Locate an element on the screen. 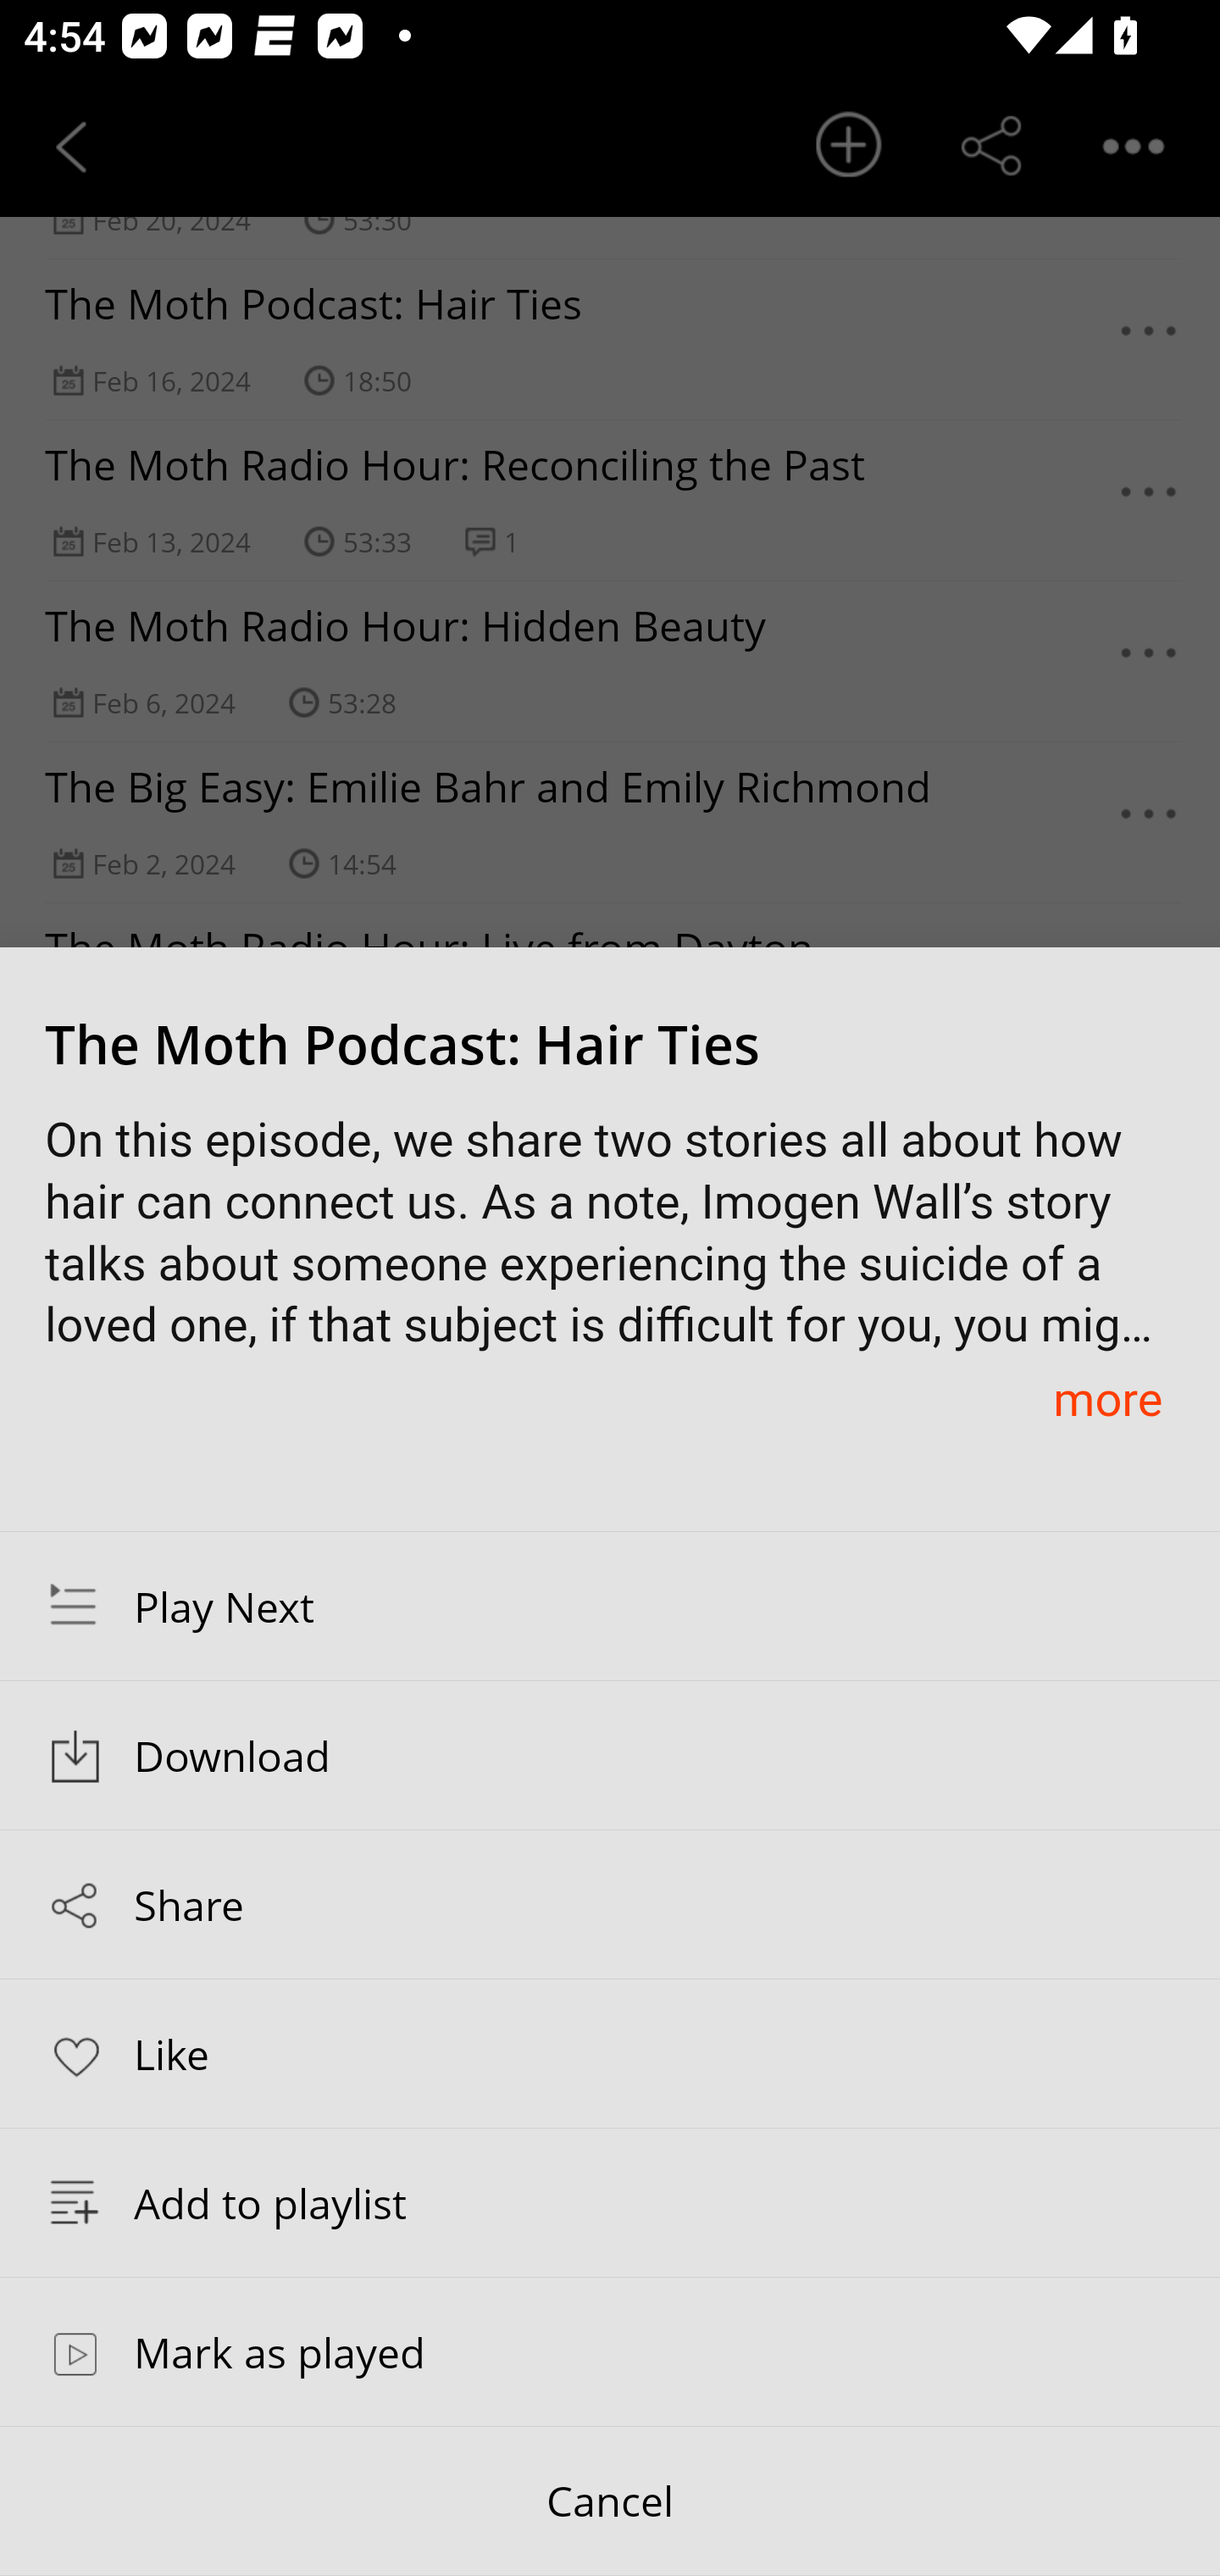  Mark as played is located at coordinates (610, 2351).